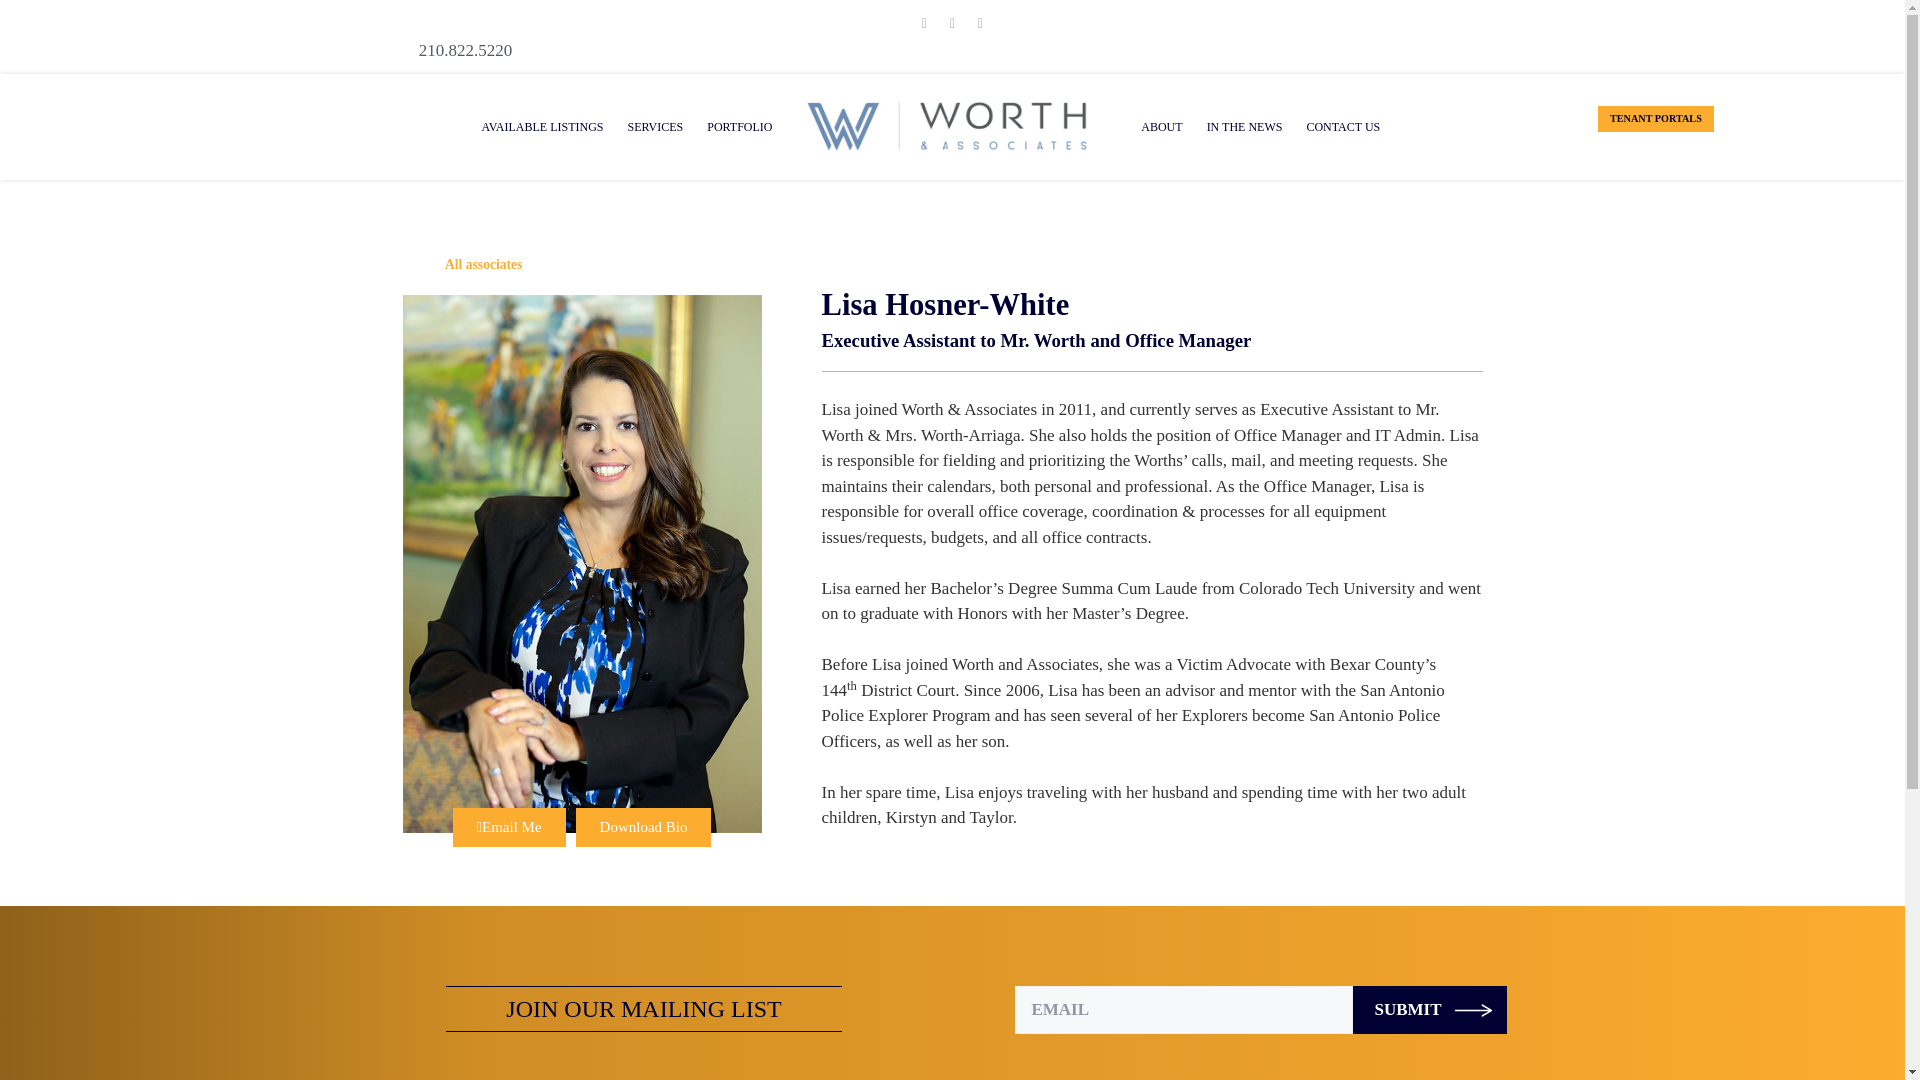  What do you see at coordinates (952, 50) in the screenshot?
I see `210.822.5220` at bounding box center [952, 50].